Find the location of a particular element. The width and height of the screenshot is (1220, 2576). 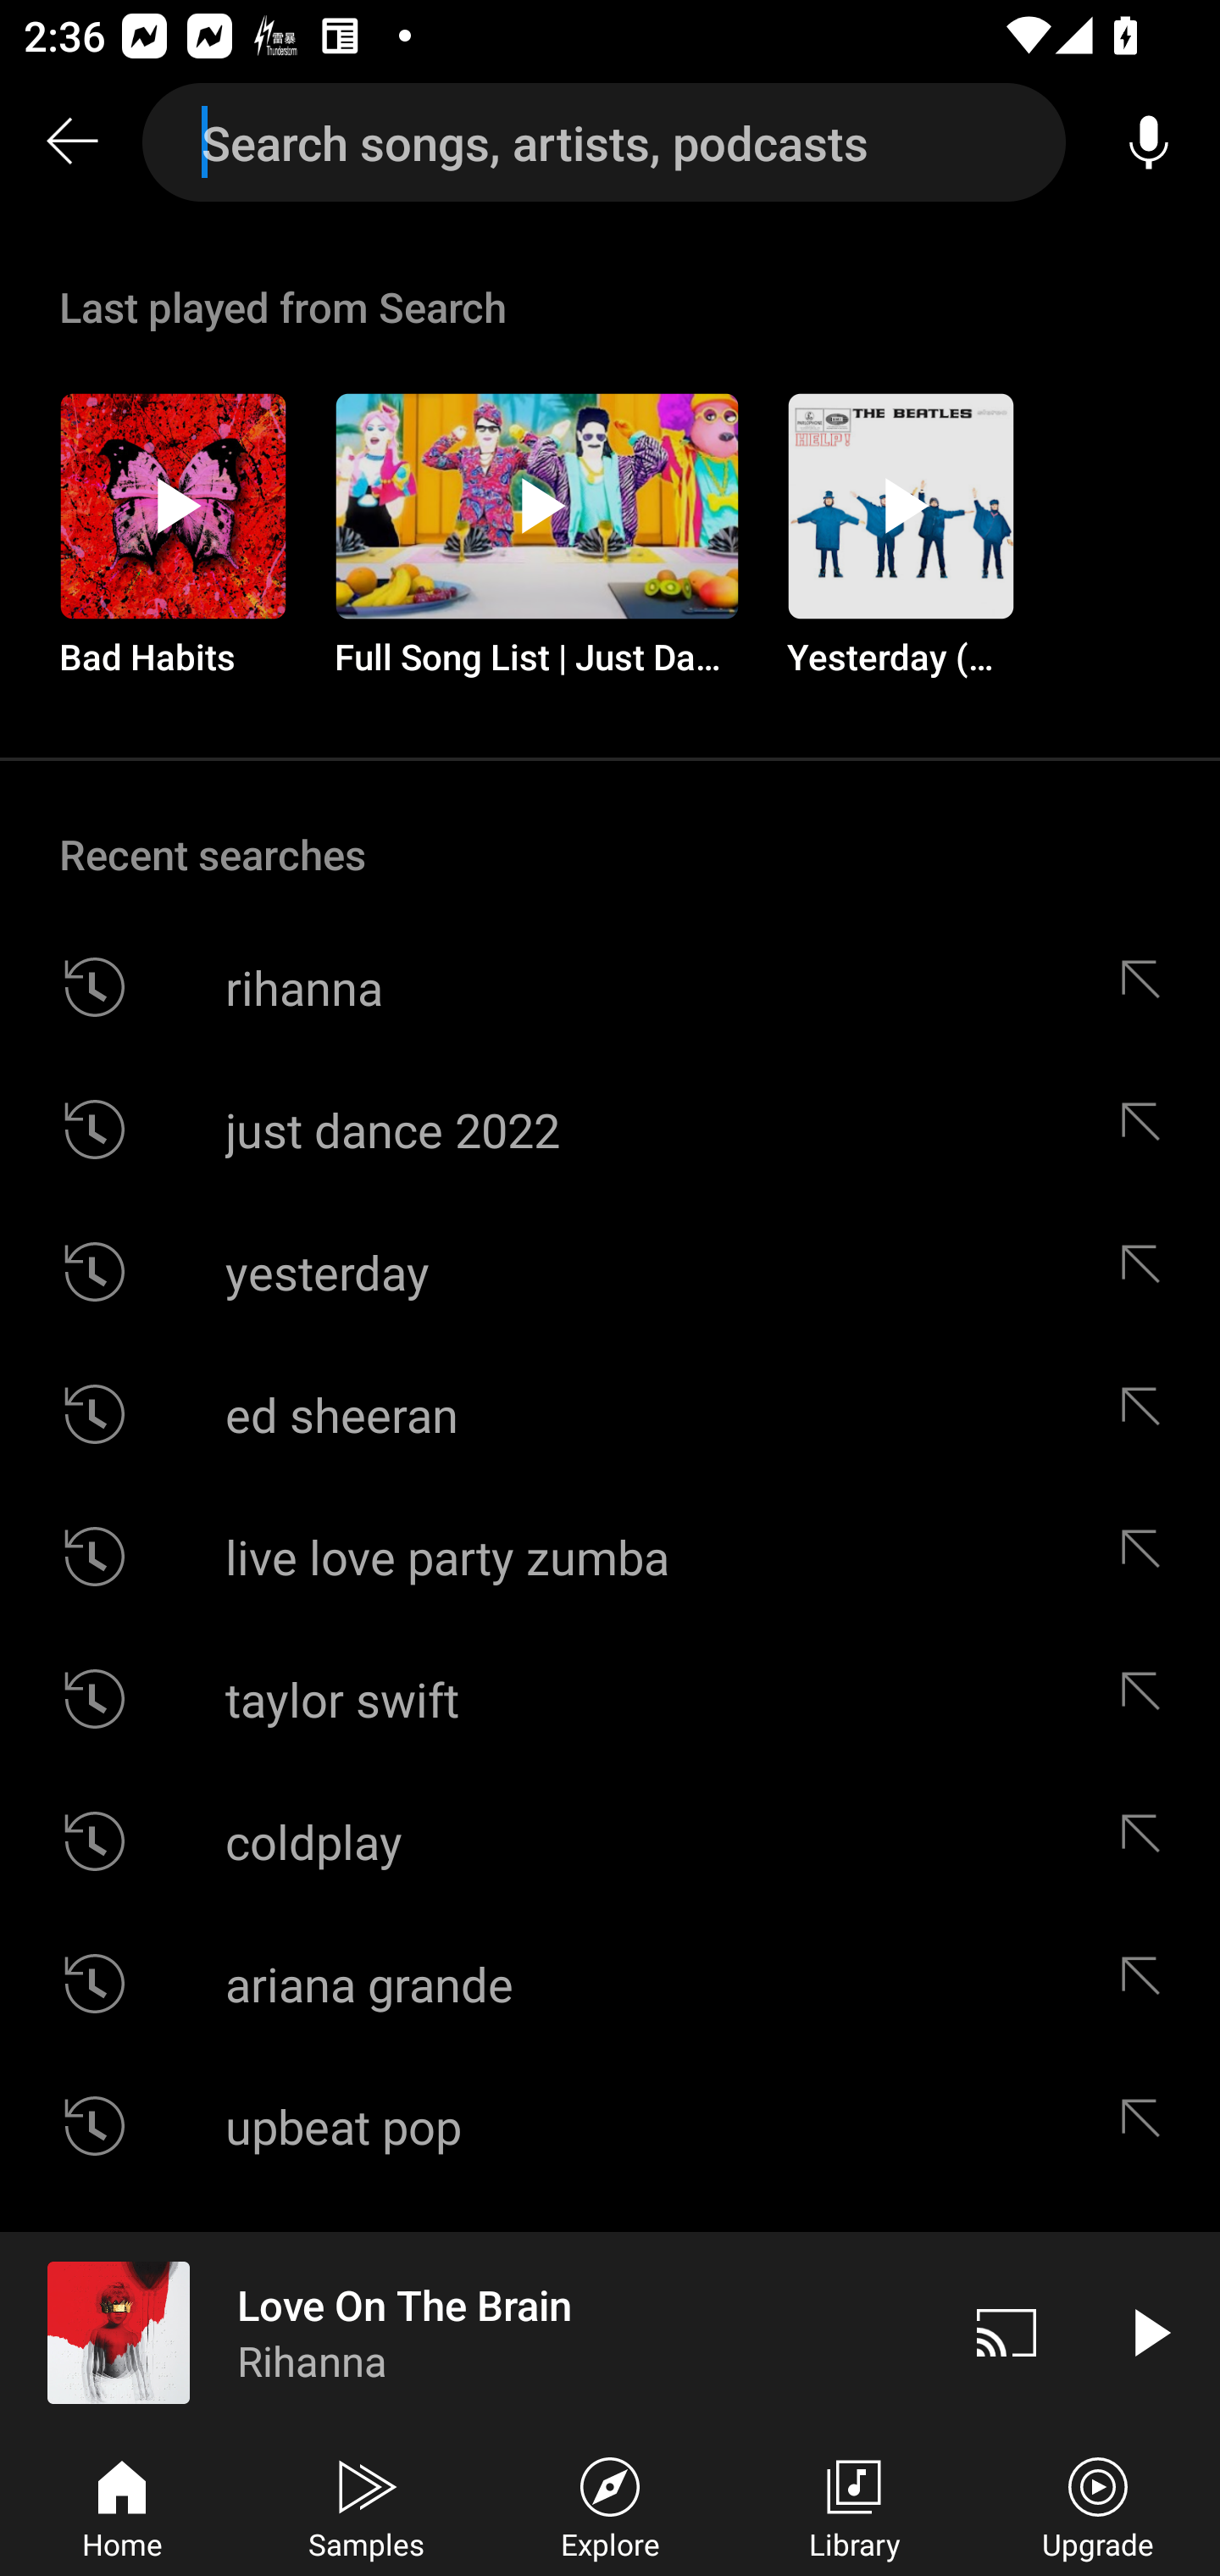

taylor swift Edit suggestion taylor swift is located at coordinates (610, 1698).